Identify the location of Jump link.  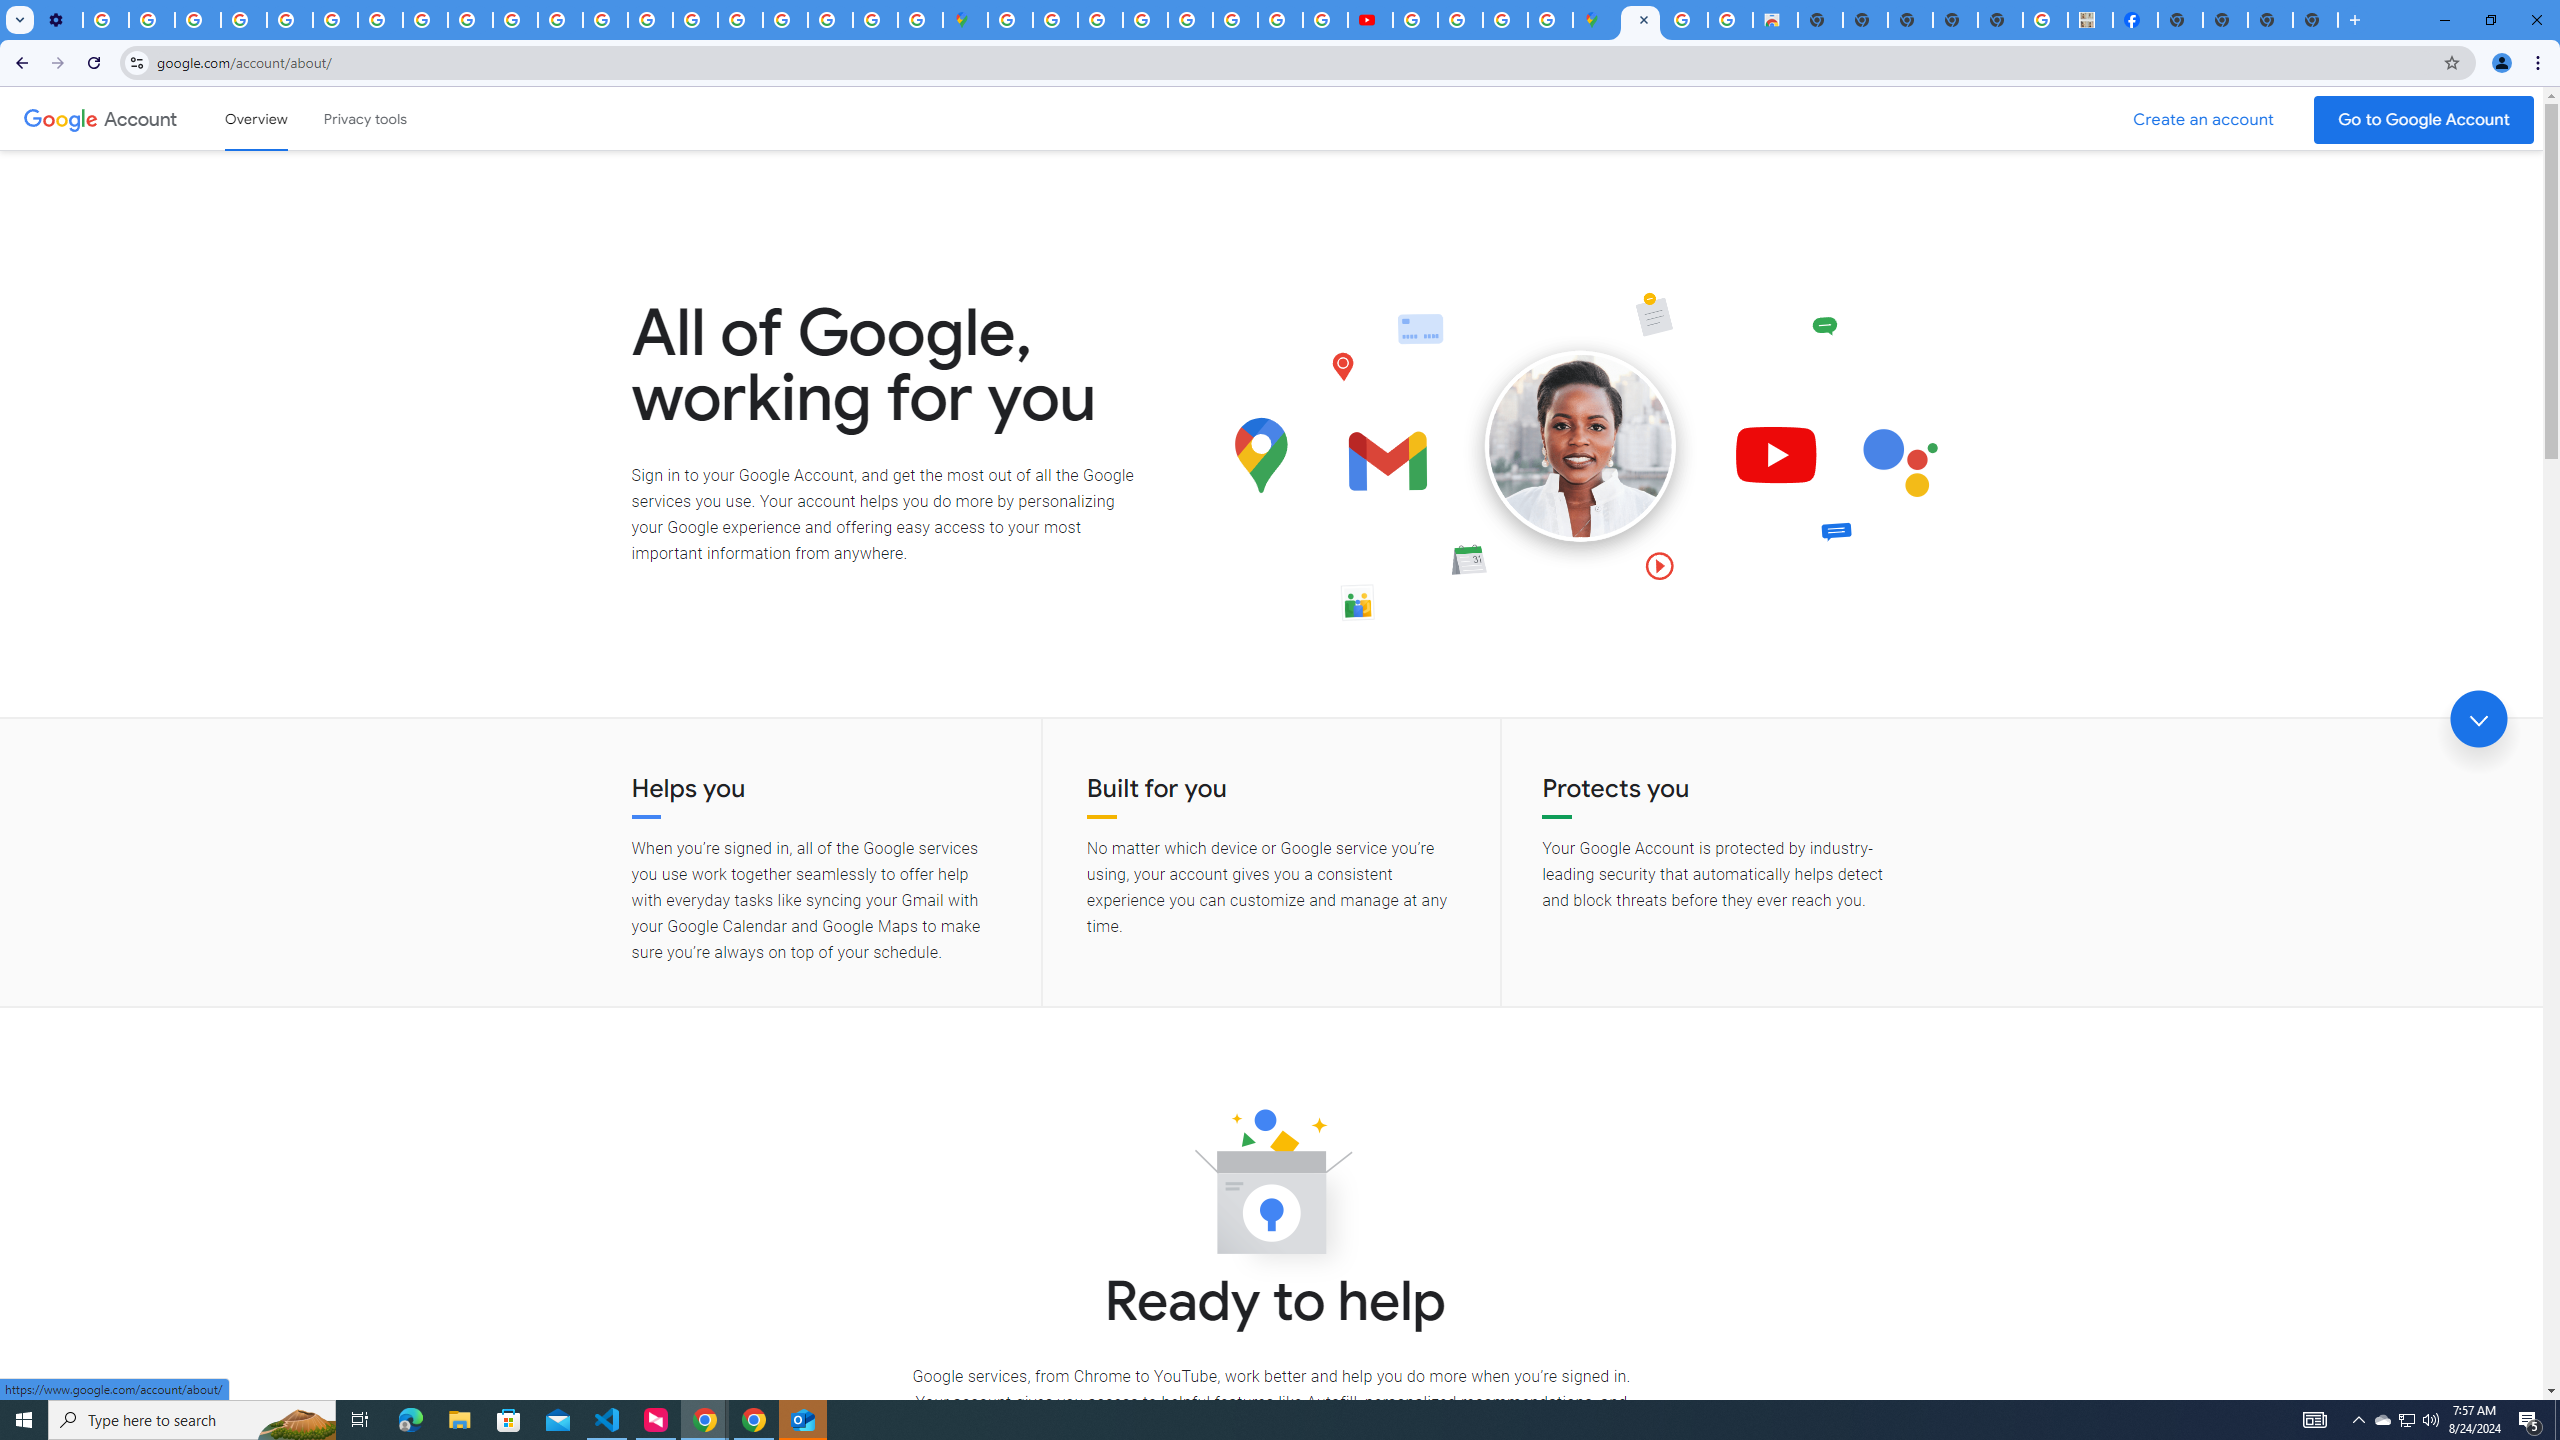
(2478, 719).